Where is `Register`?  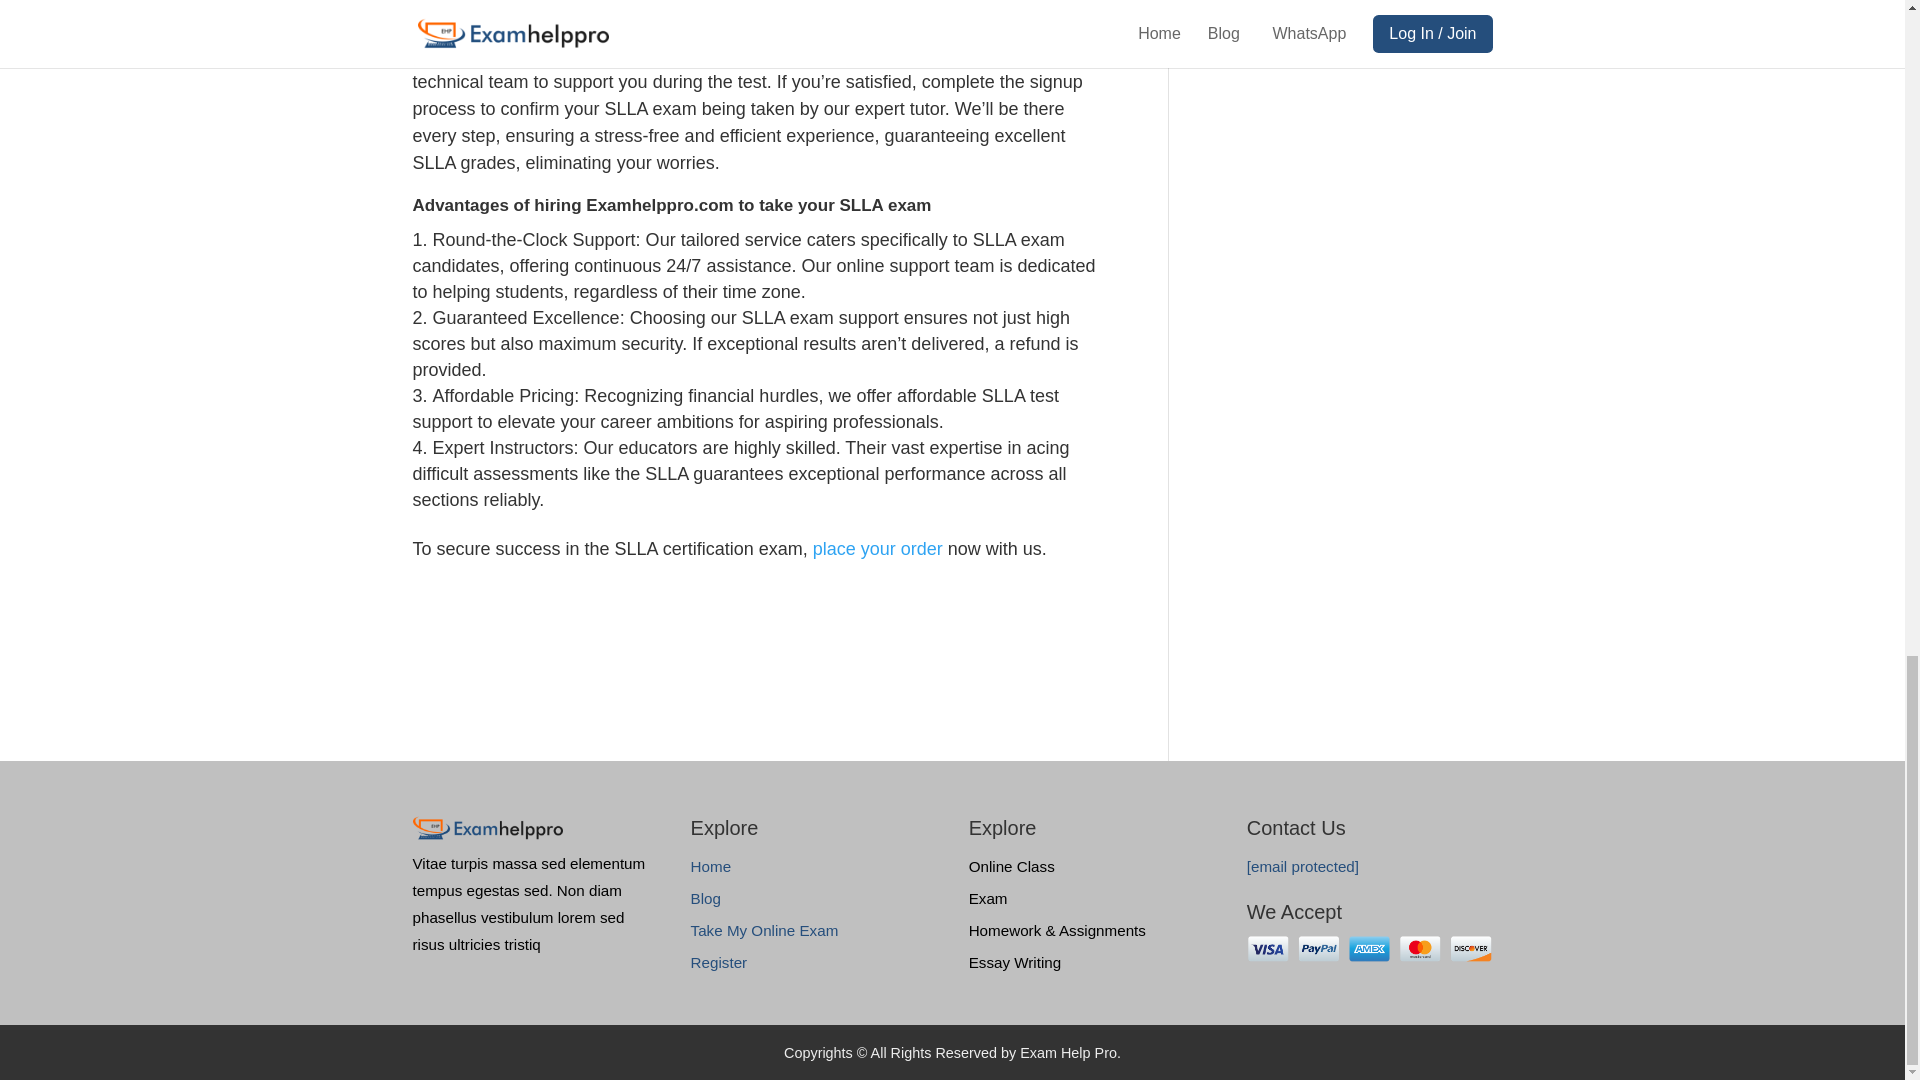
Register is located at coordinates (720, 962).